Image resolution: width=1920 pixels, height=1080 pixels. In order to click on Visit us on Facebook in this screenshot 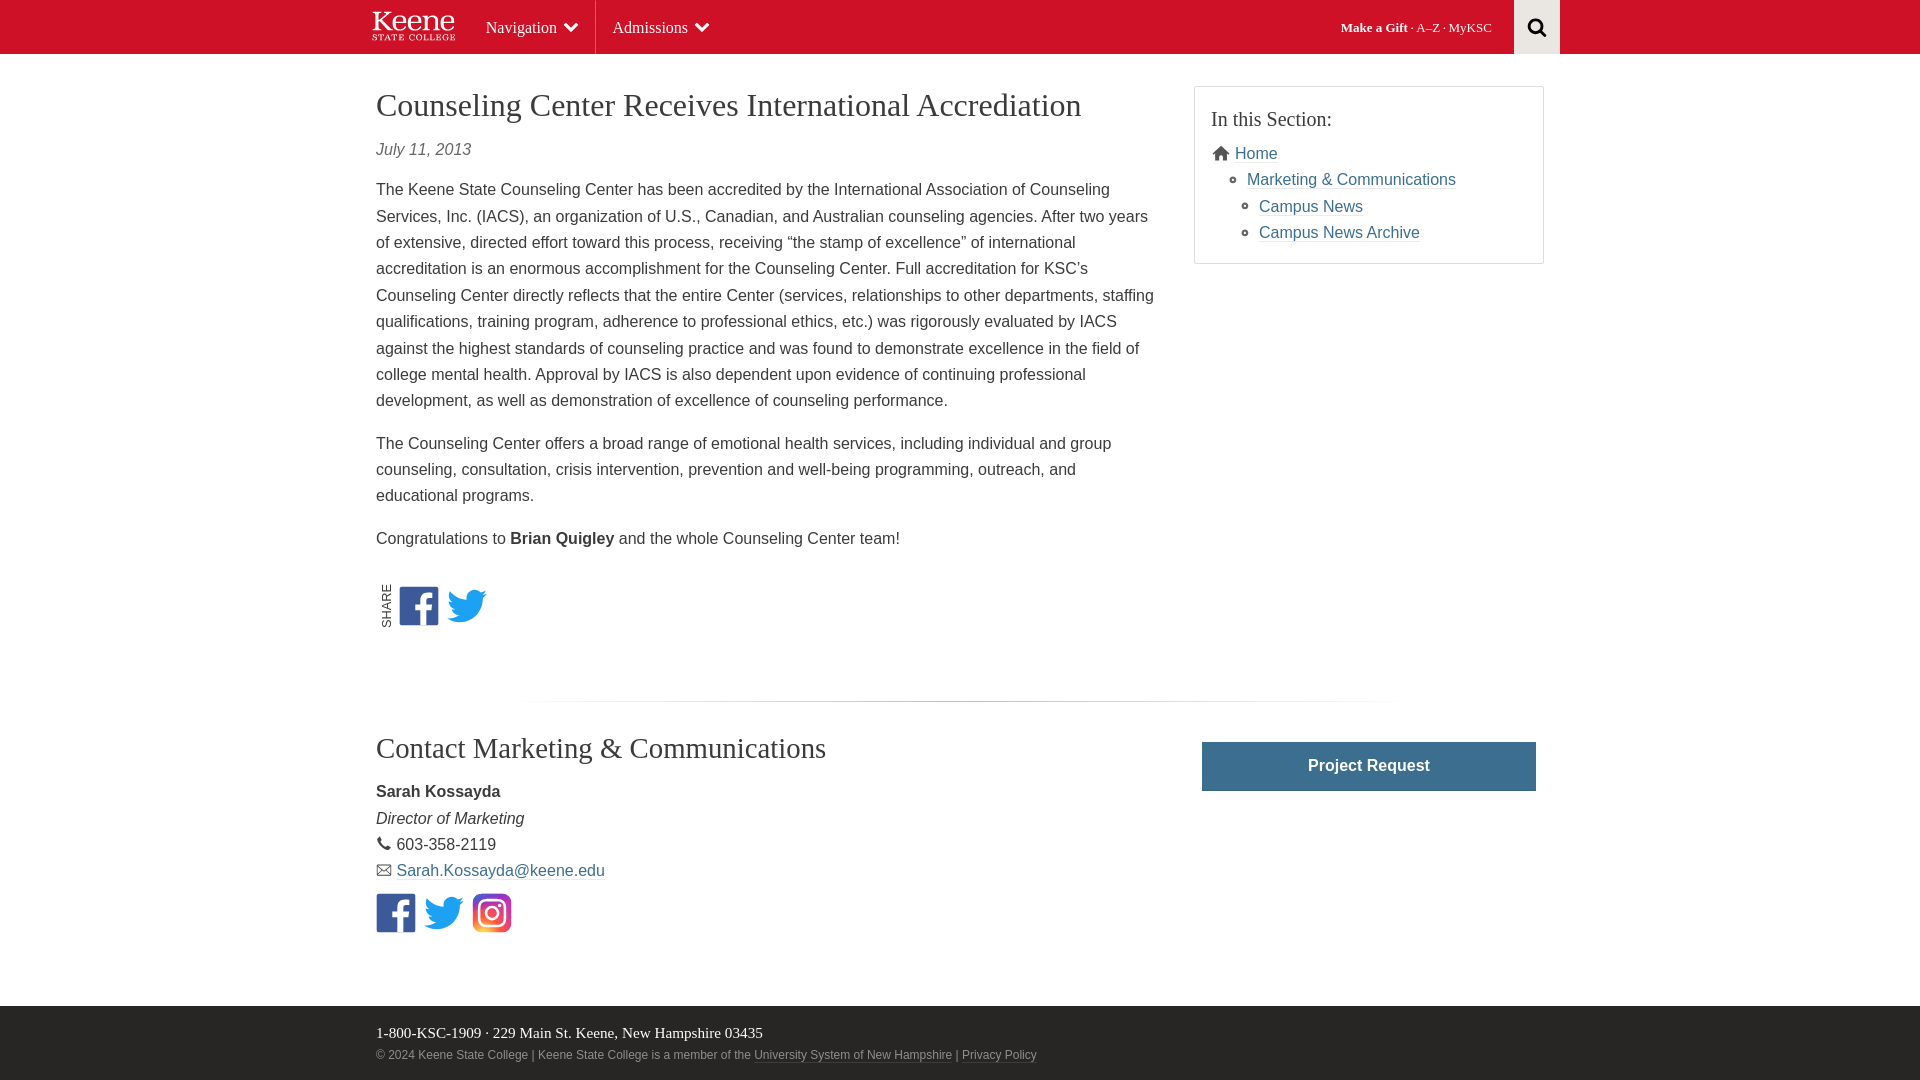, I will do `click(396, 913)`.